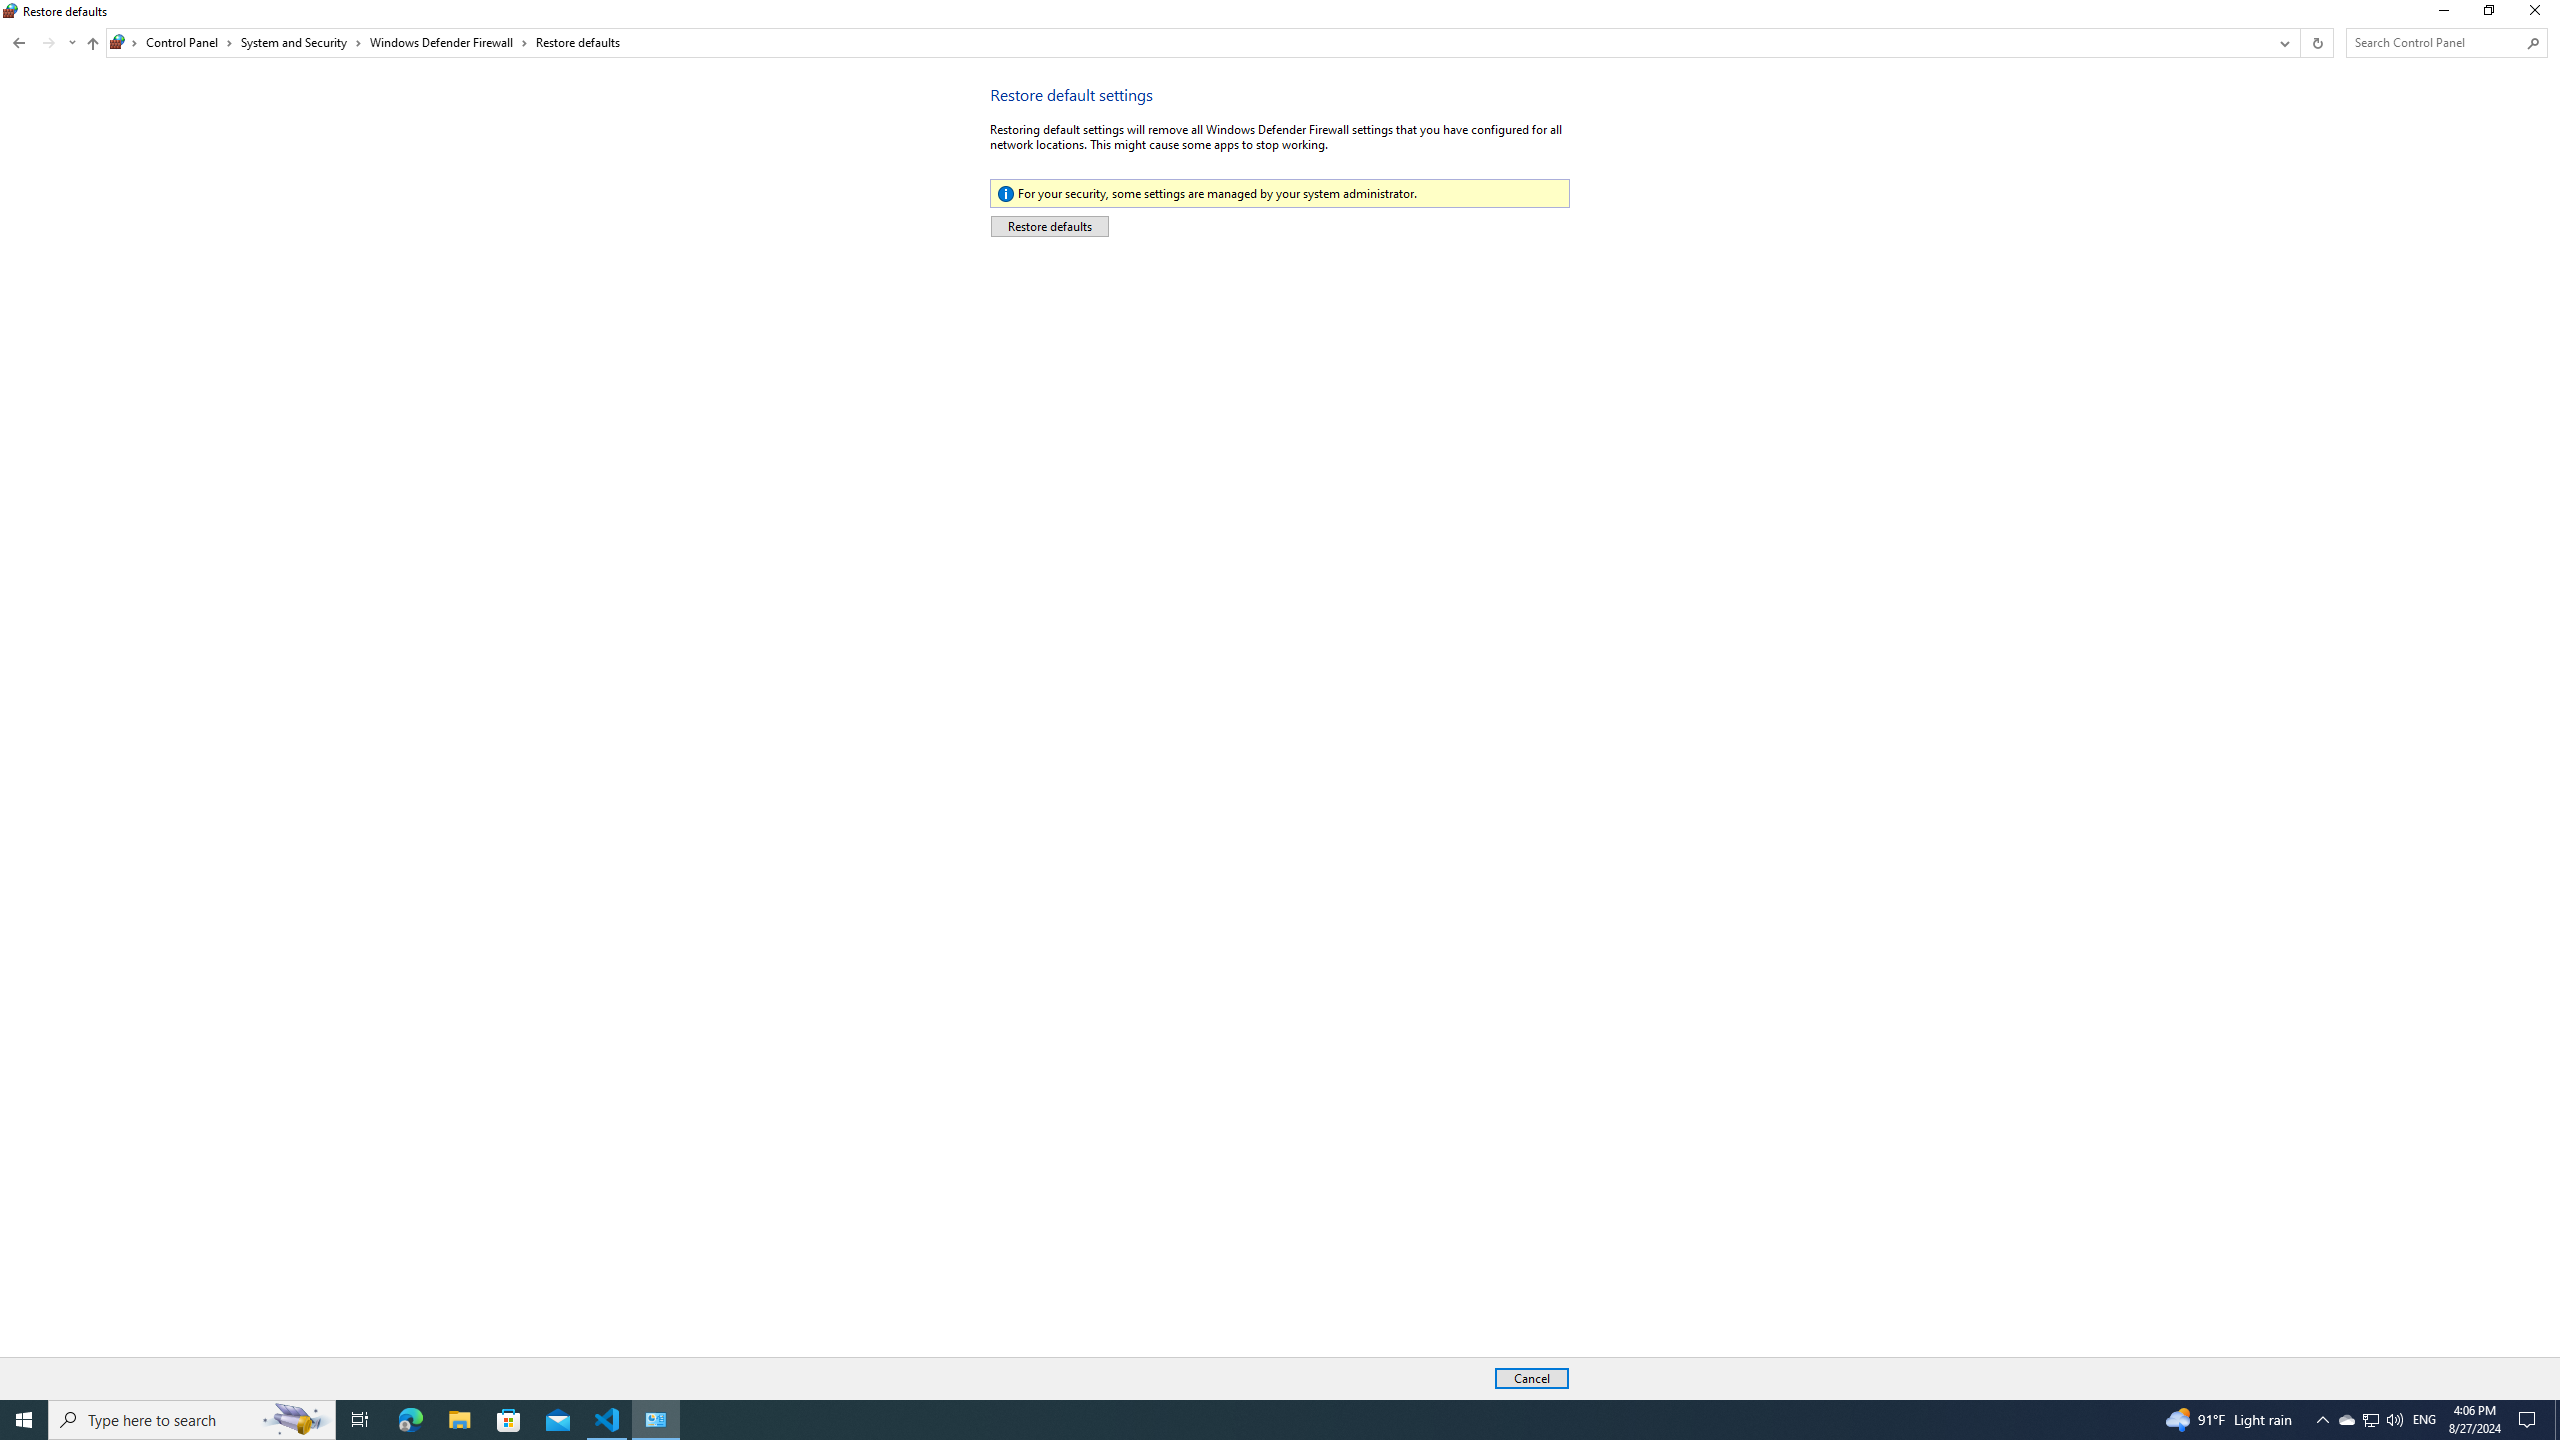 This screenshot has width=2560, height=1440. I want to click on Show desktop, so click(2557, 1420).